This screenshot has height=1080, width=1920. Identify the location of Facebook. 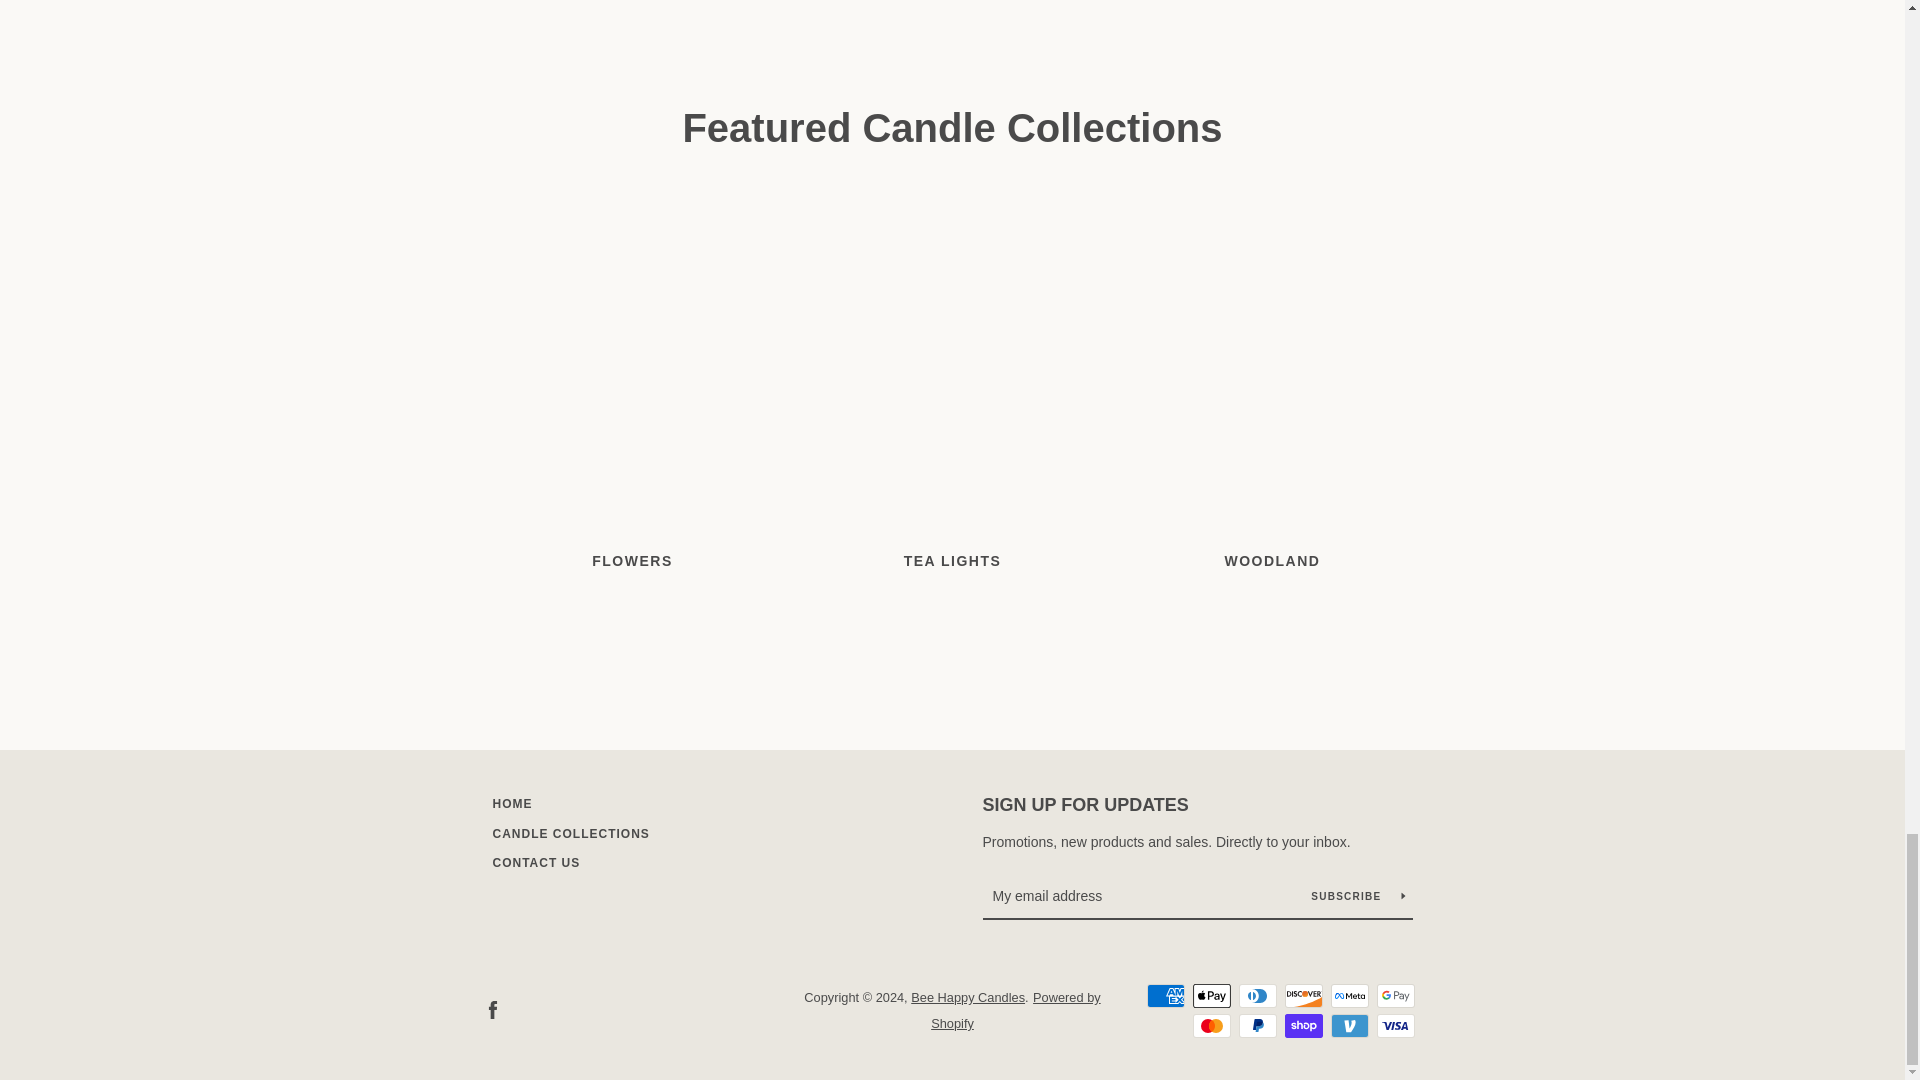
(491, 1010).